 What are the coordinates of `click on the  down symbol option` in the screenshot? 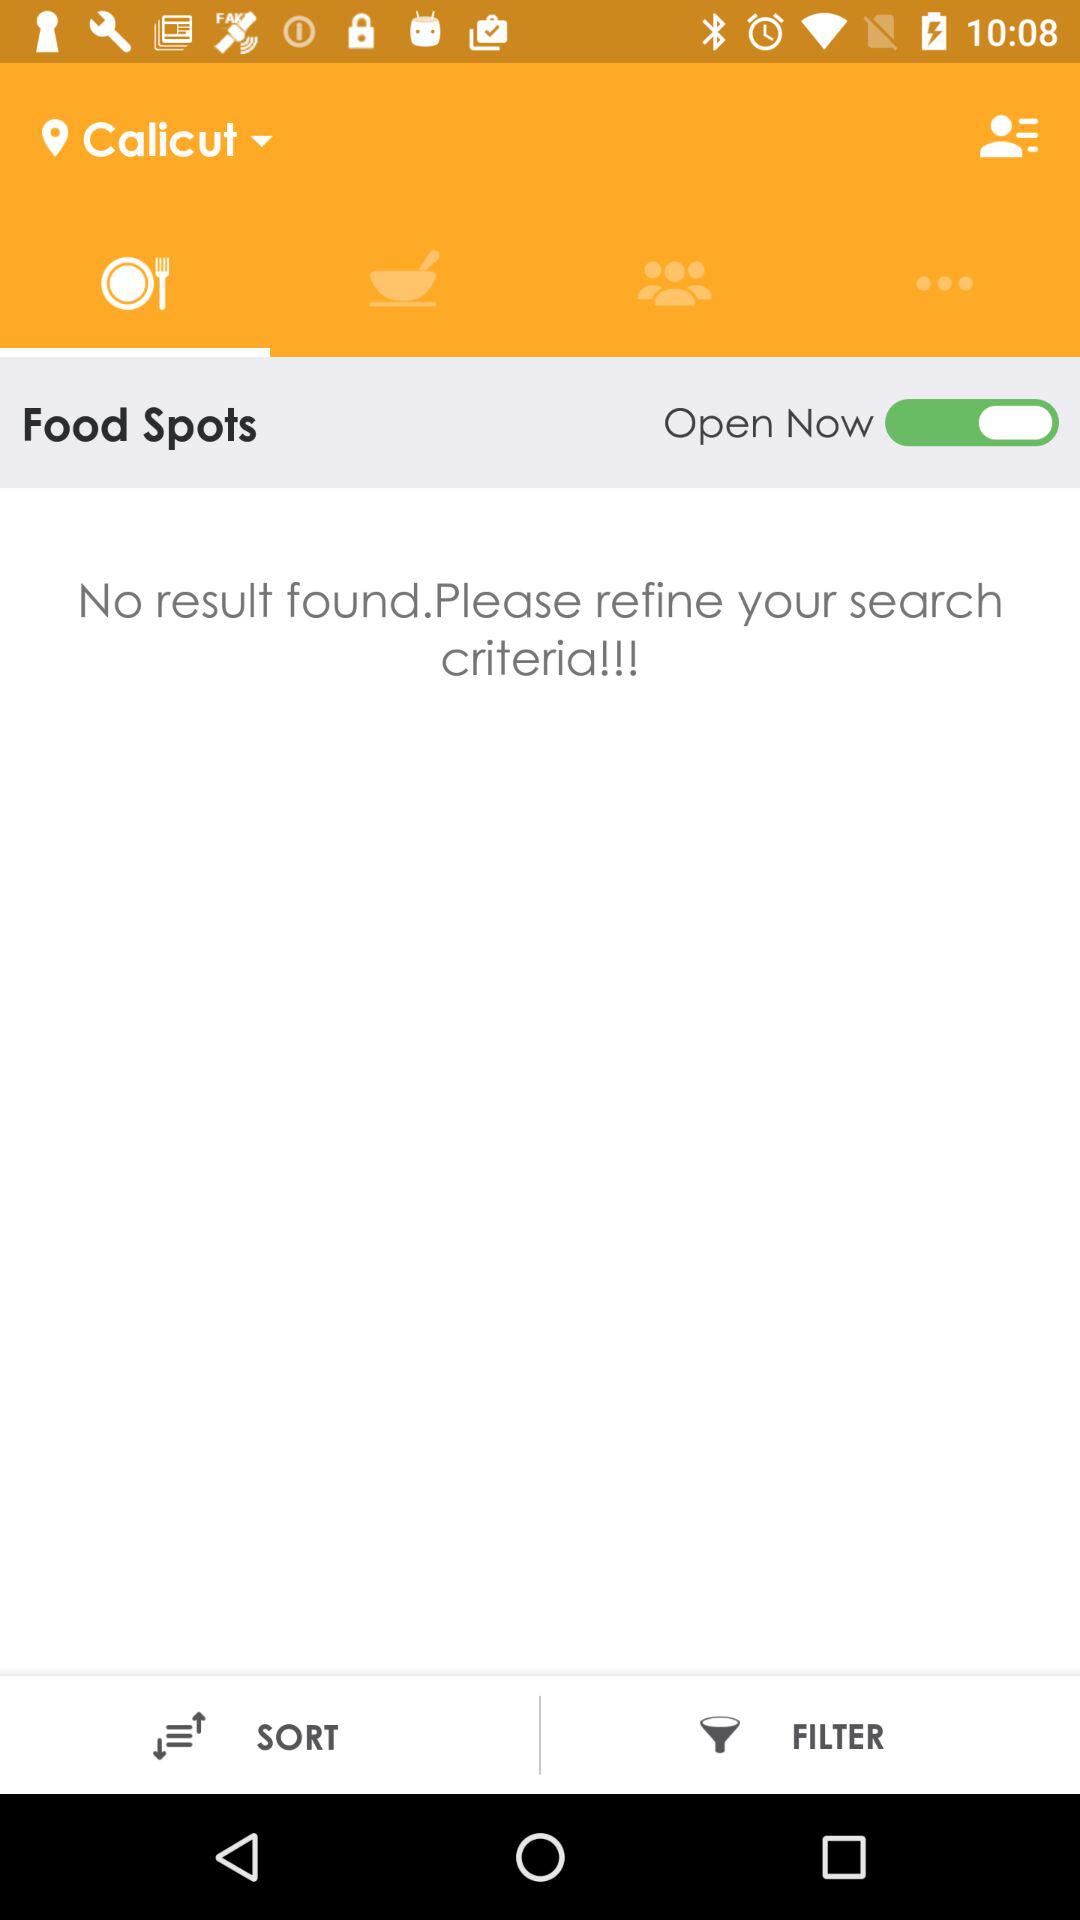 It's located at (254, 136).